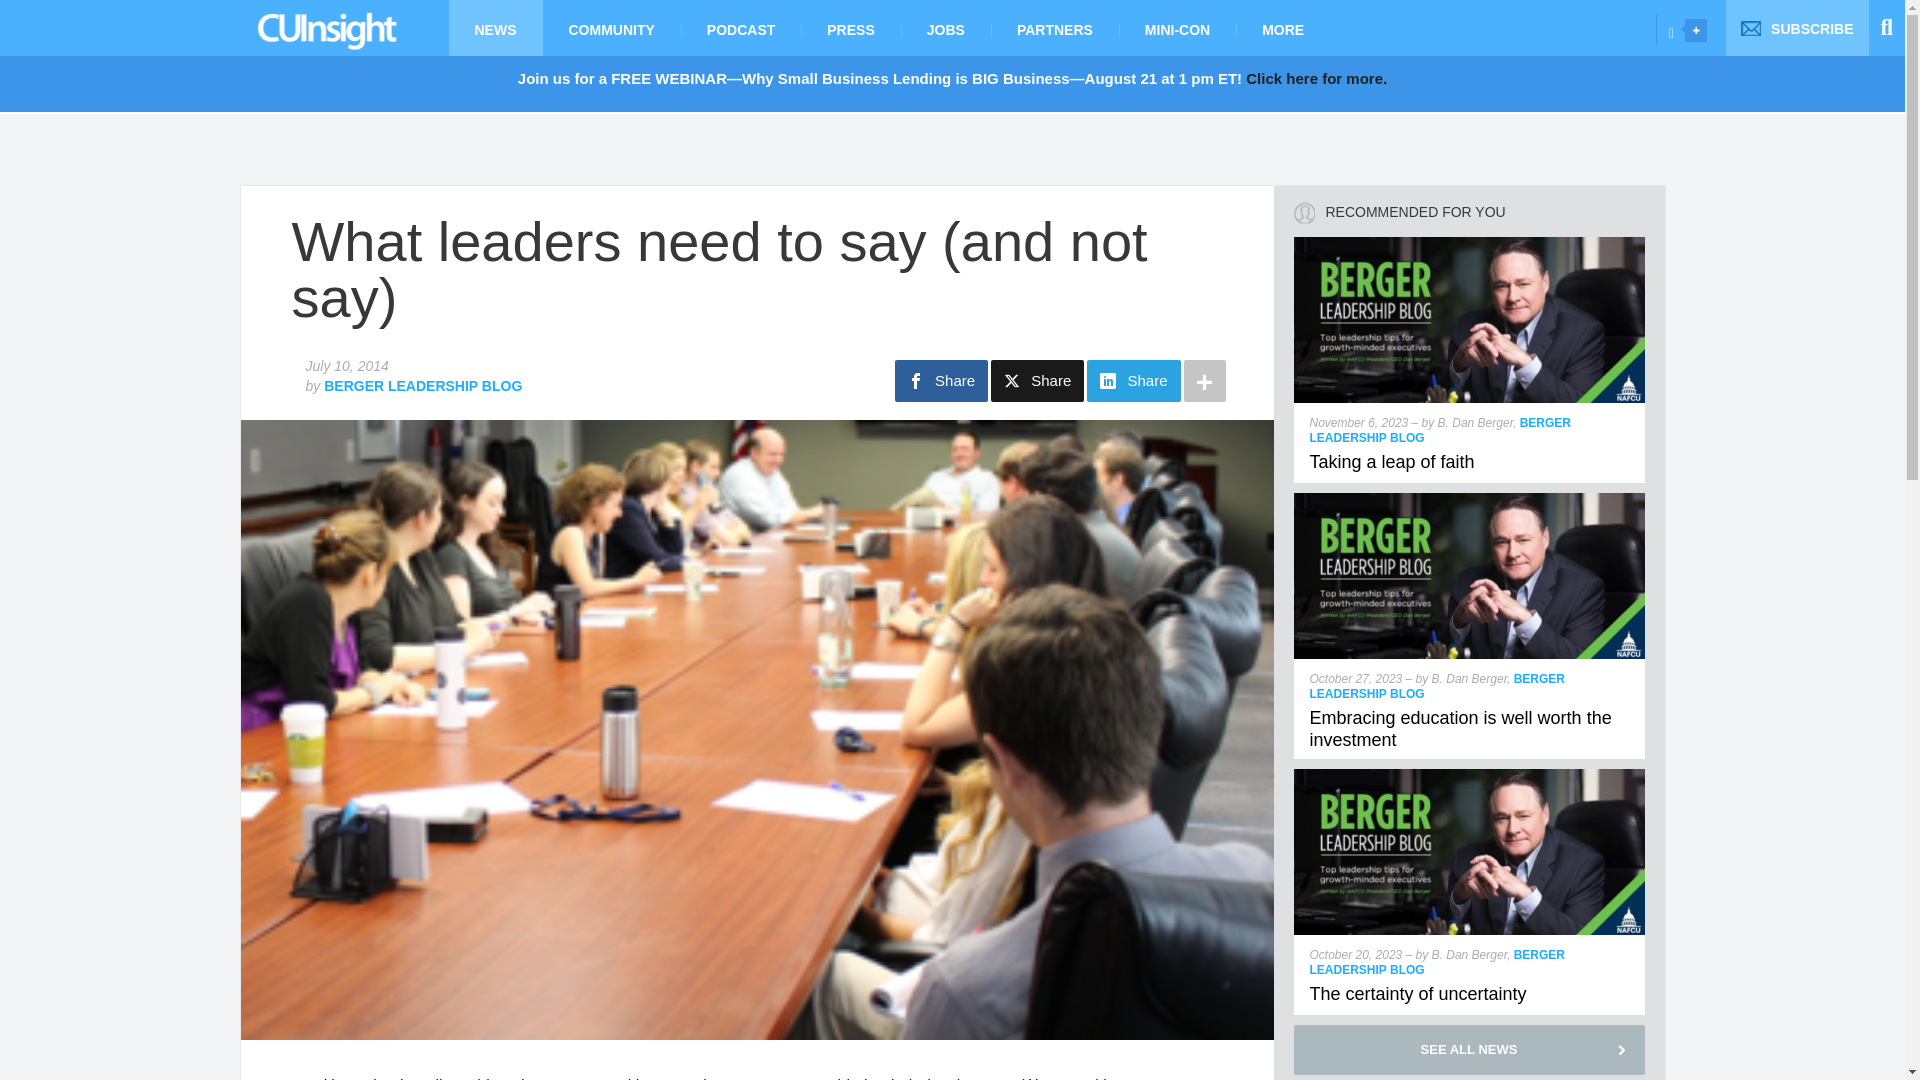 Image resolution: width=1920 pixels, height=1080 pixels. I want to click on The certainty of uncertainty, so click(1470, 777).